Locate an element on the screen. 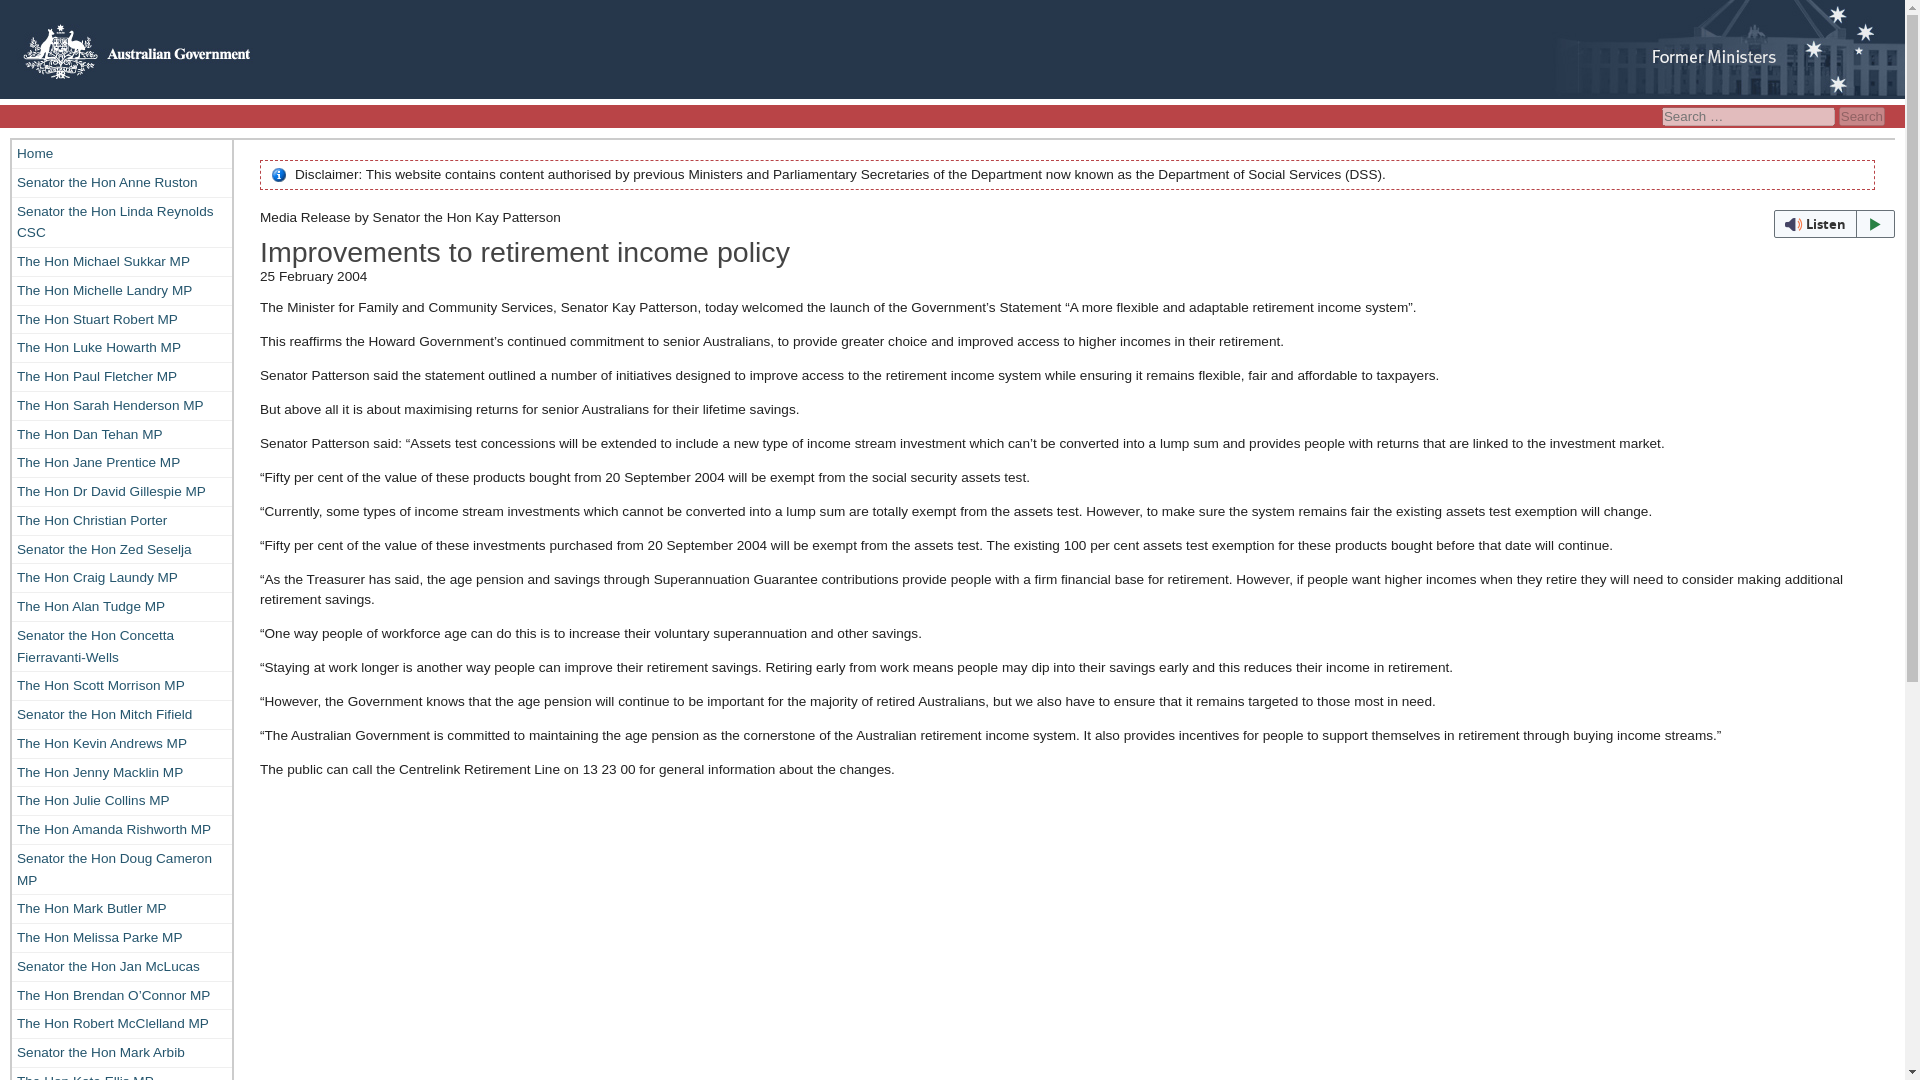 The height and width of the screenshot is (1080, 1920). The Hon Michael Sukkar MP is located at coordinates (122, 262).